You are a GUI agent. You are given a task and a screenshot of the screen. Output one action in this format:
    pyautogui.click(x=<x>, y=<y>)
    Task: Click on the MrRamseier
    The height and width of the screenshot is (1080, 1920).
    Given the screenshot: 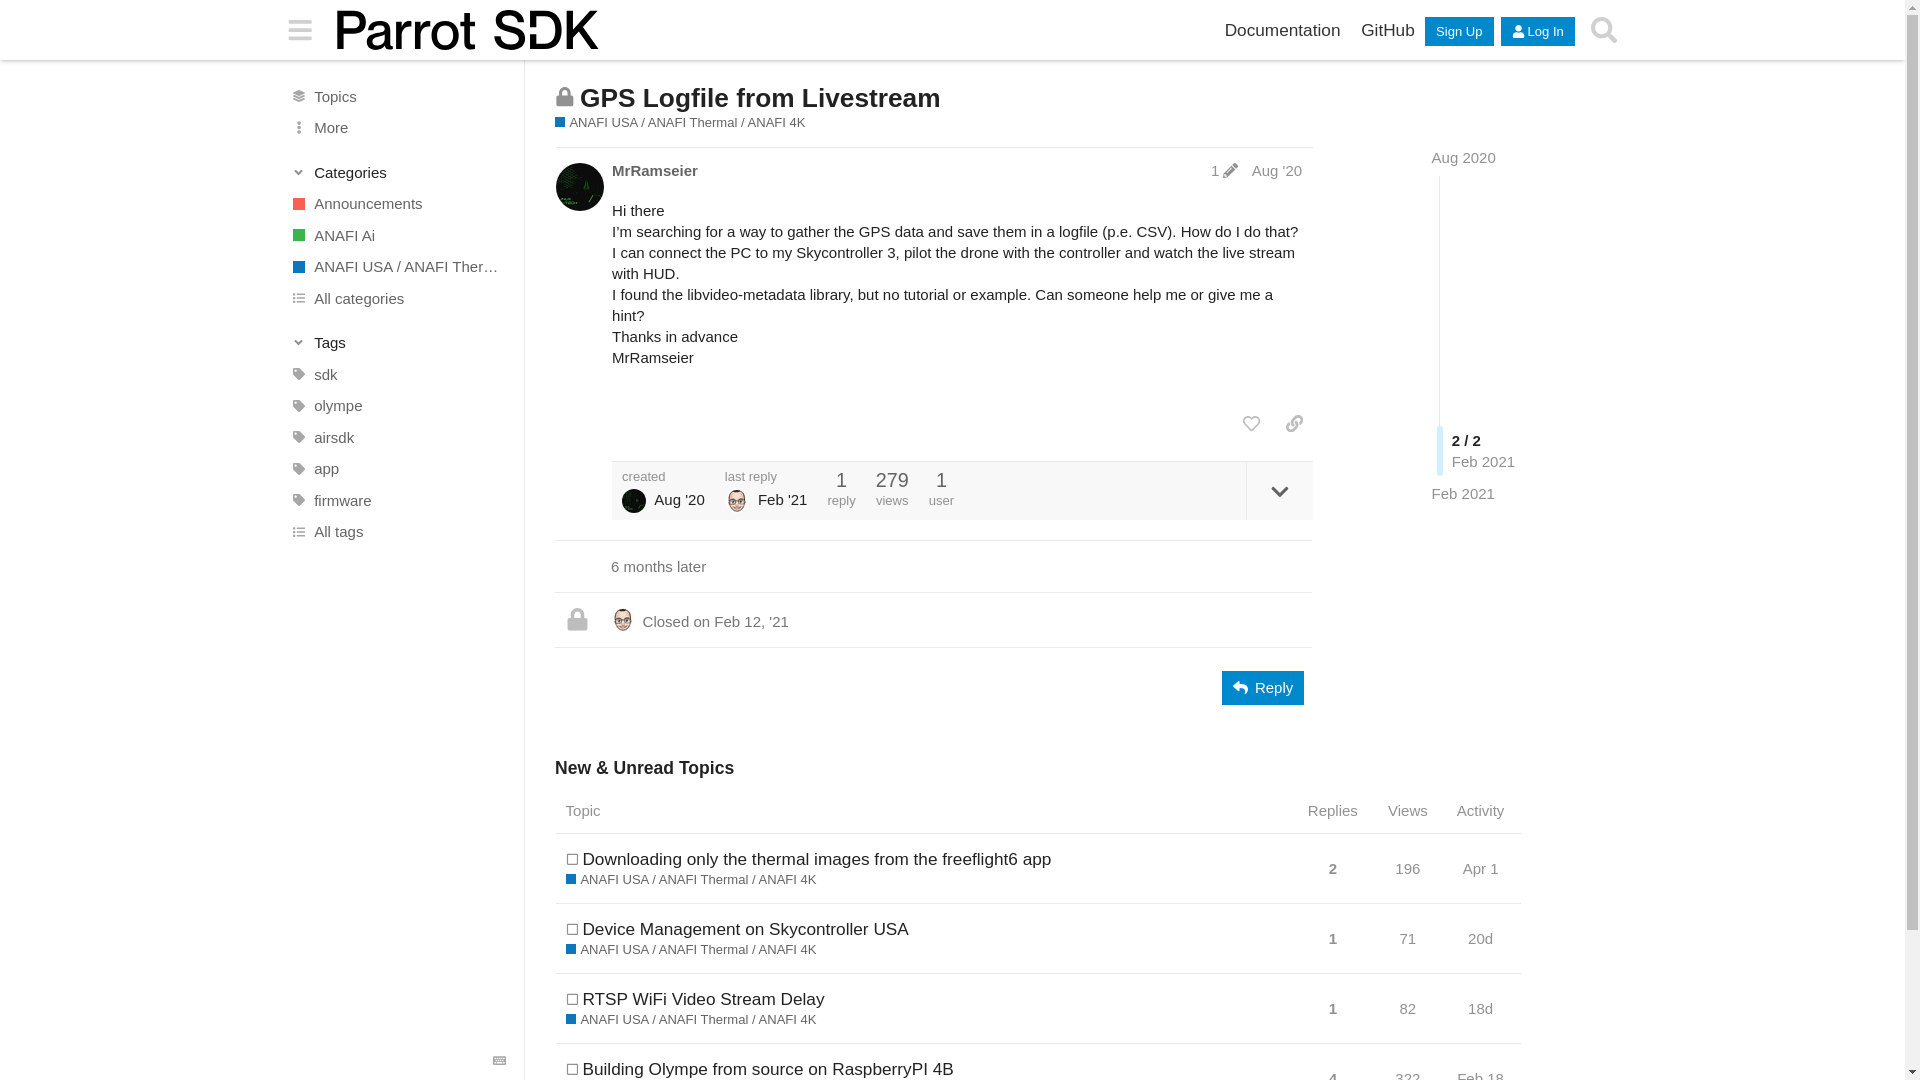 What is the action you would take?
    pyautogui.click(x=655, y=170)
    